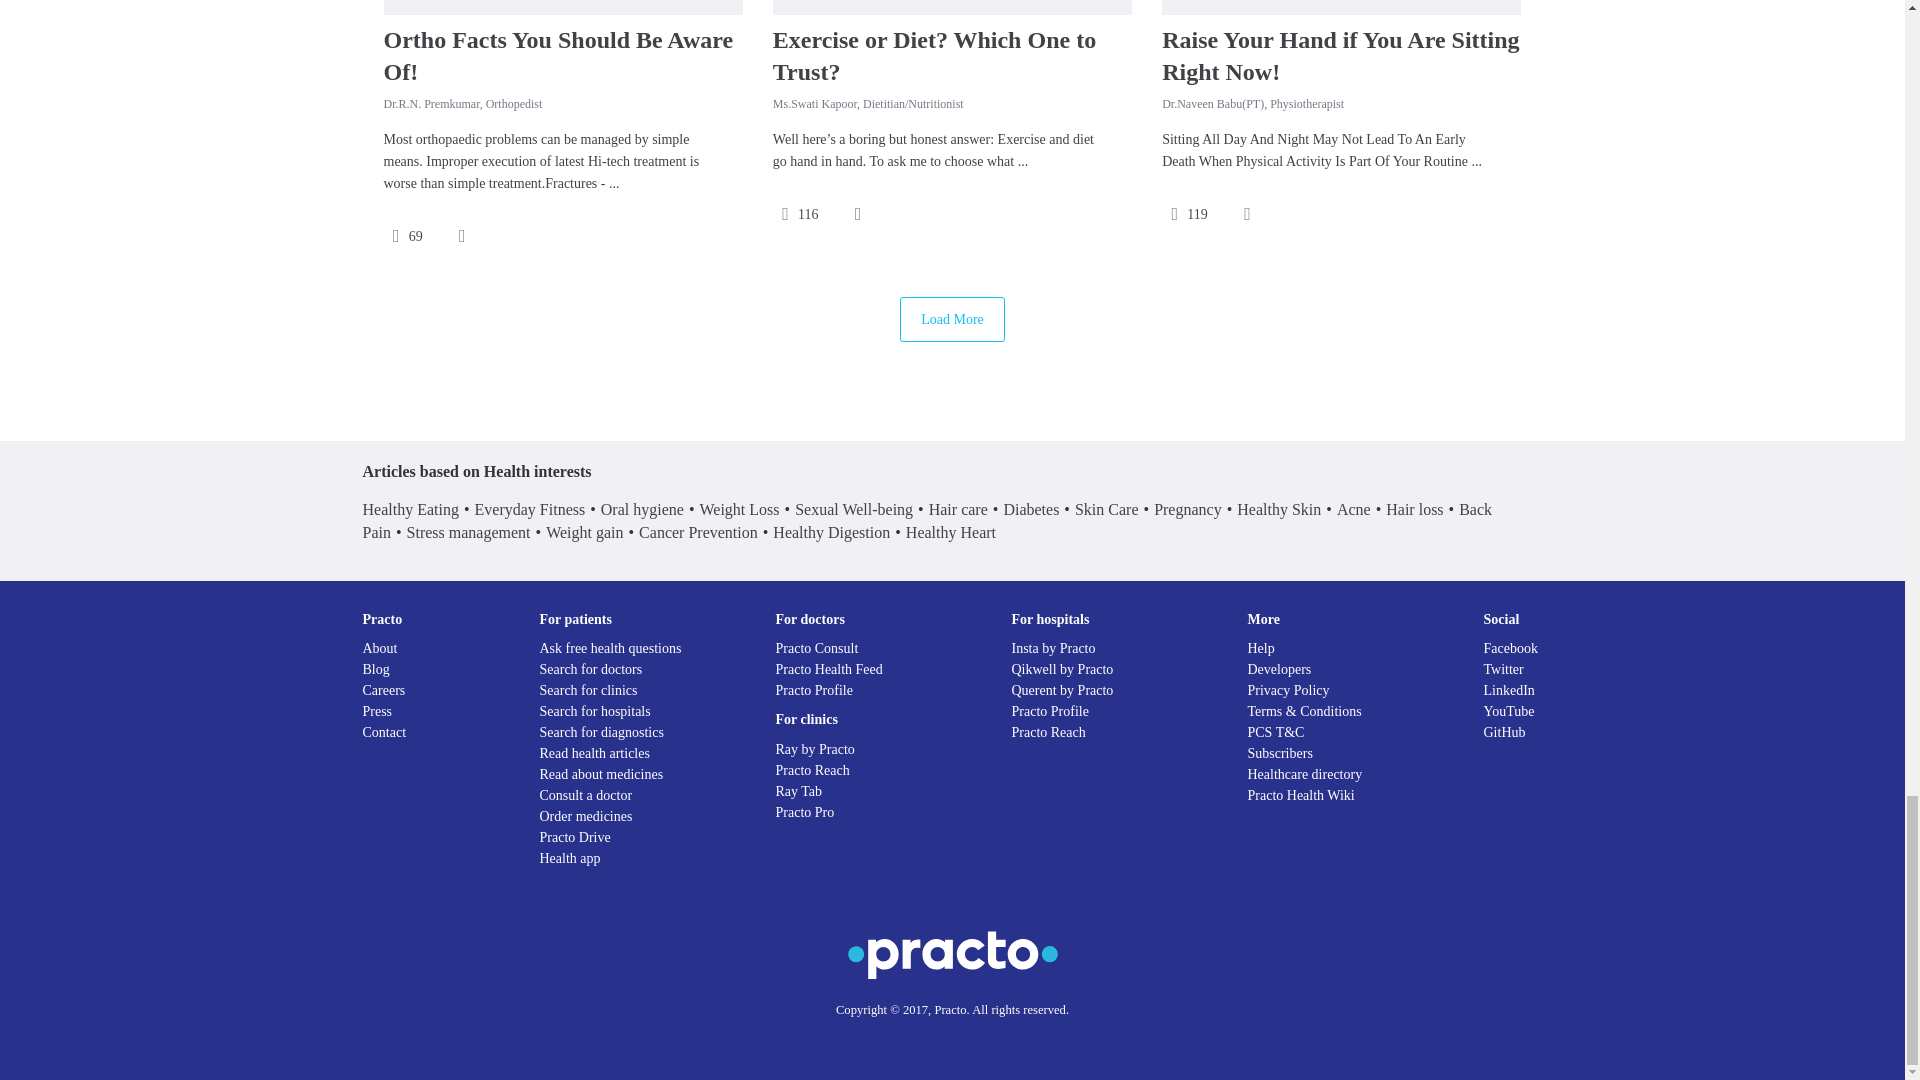 The height and width of the screenshot is (1080, 1920). I want to click on About, so click(380, 648).